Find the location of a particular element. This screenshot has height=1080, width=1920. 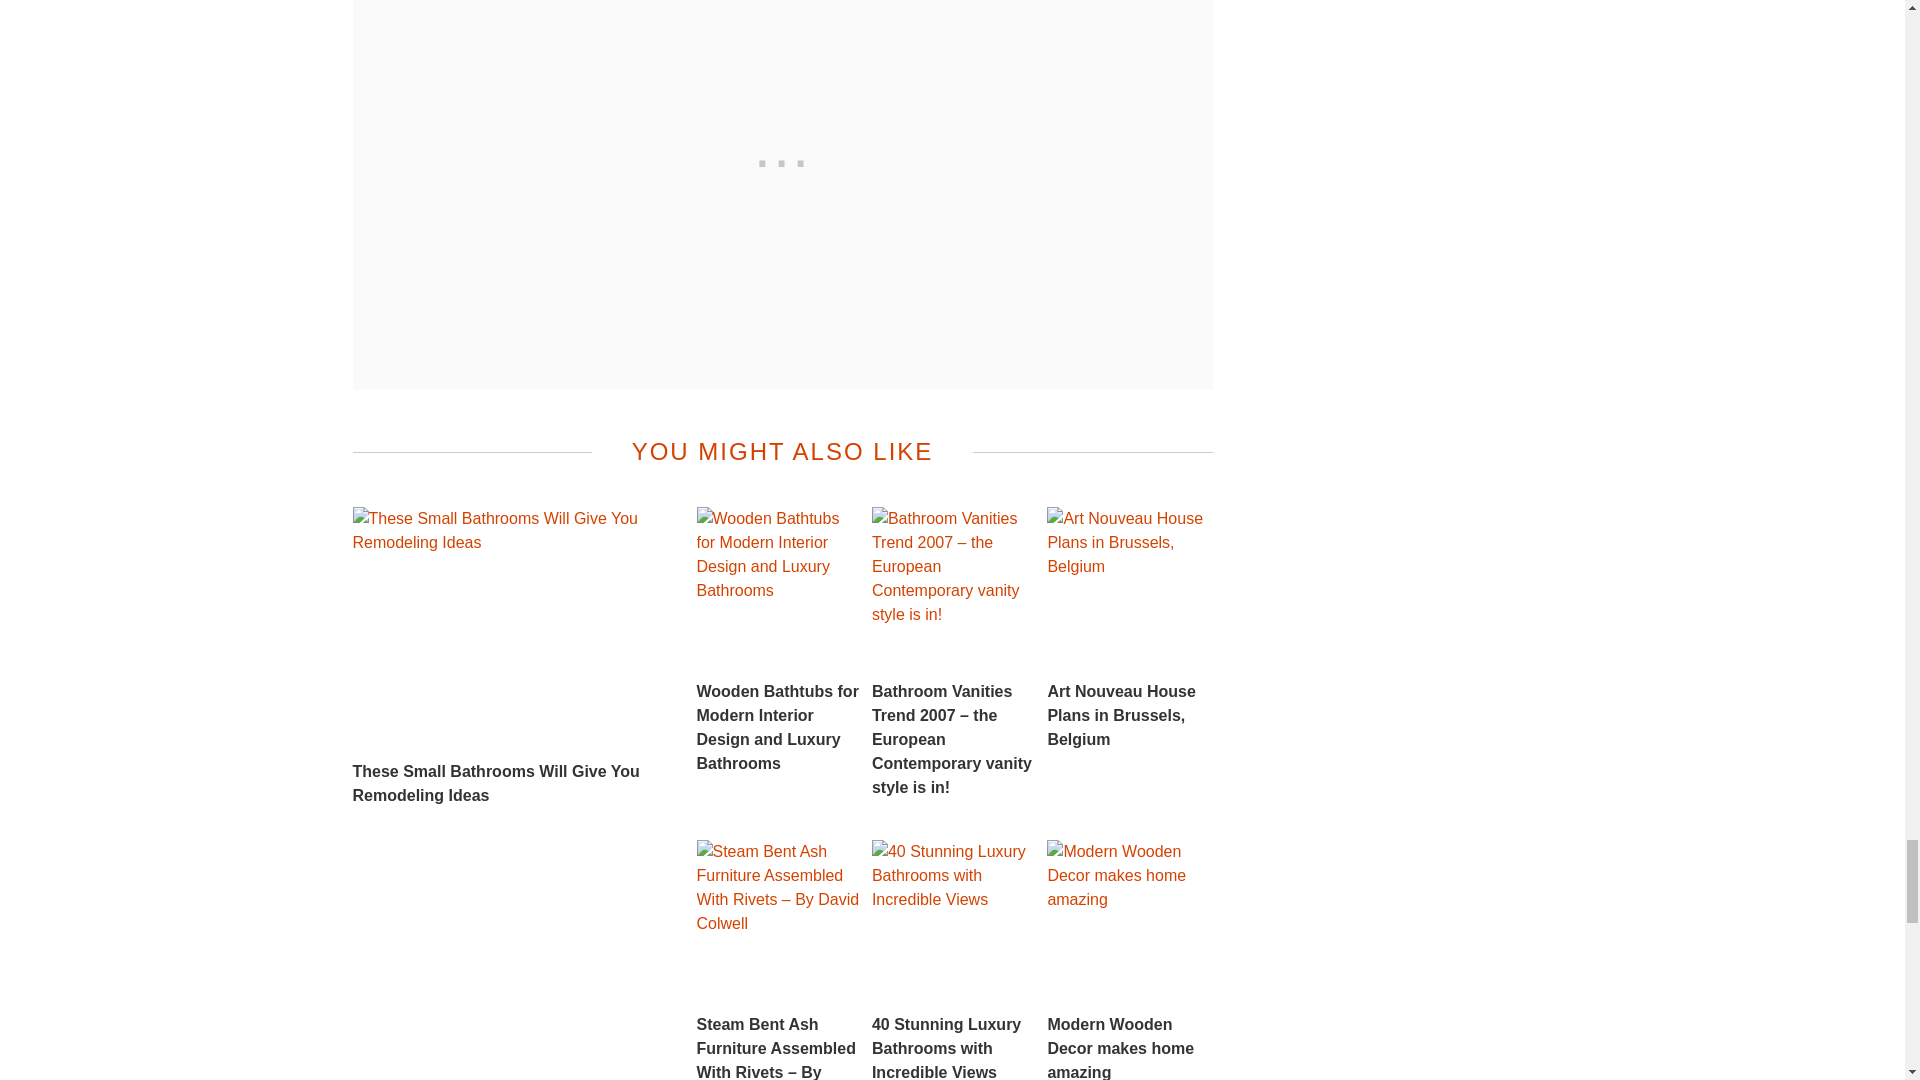

Art Nouveau House Plans in Brussels, Belgium is located at coordinates (1128, 628).